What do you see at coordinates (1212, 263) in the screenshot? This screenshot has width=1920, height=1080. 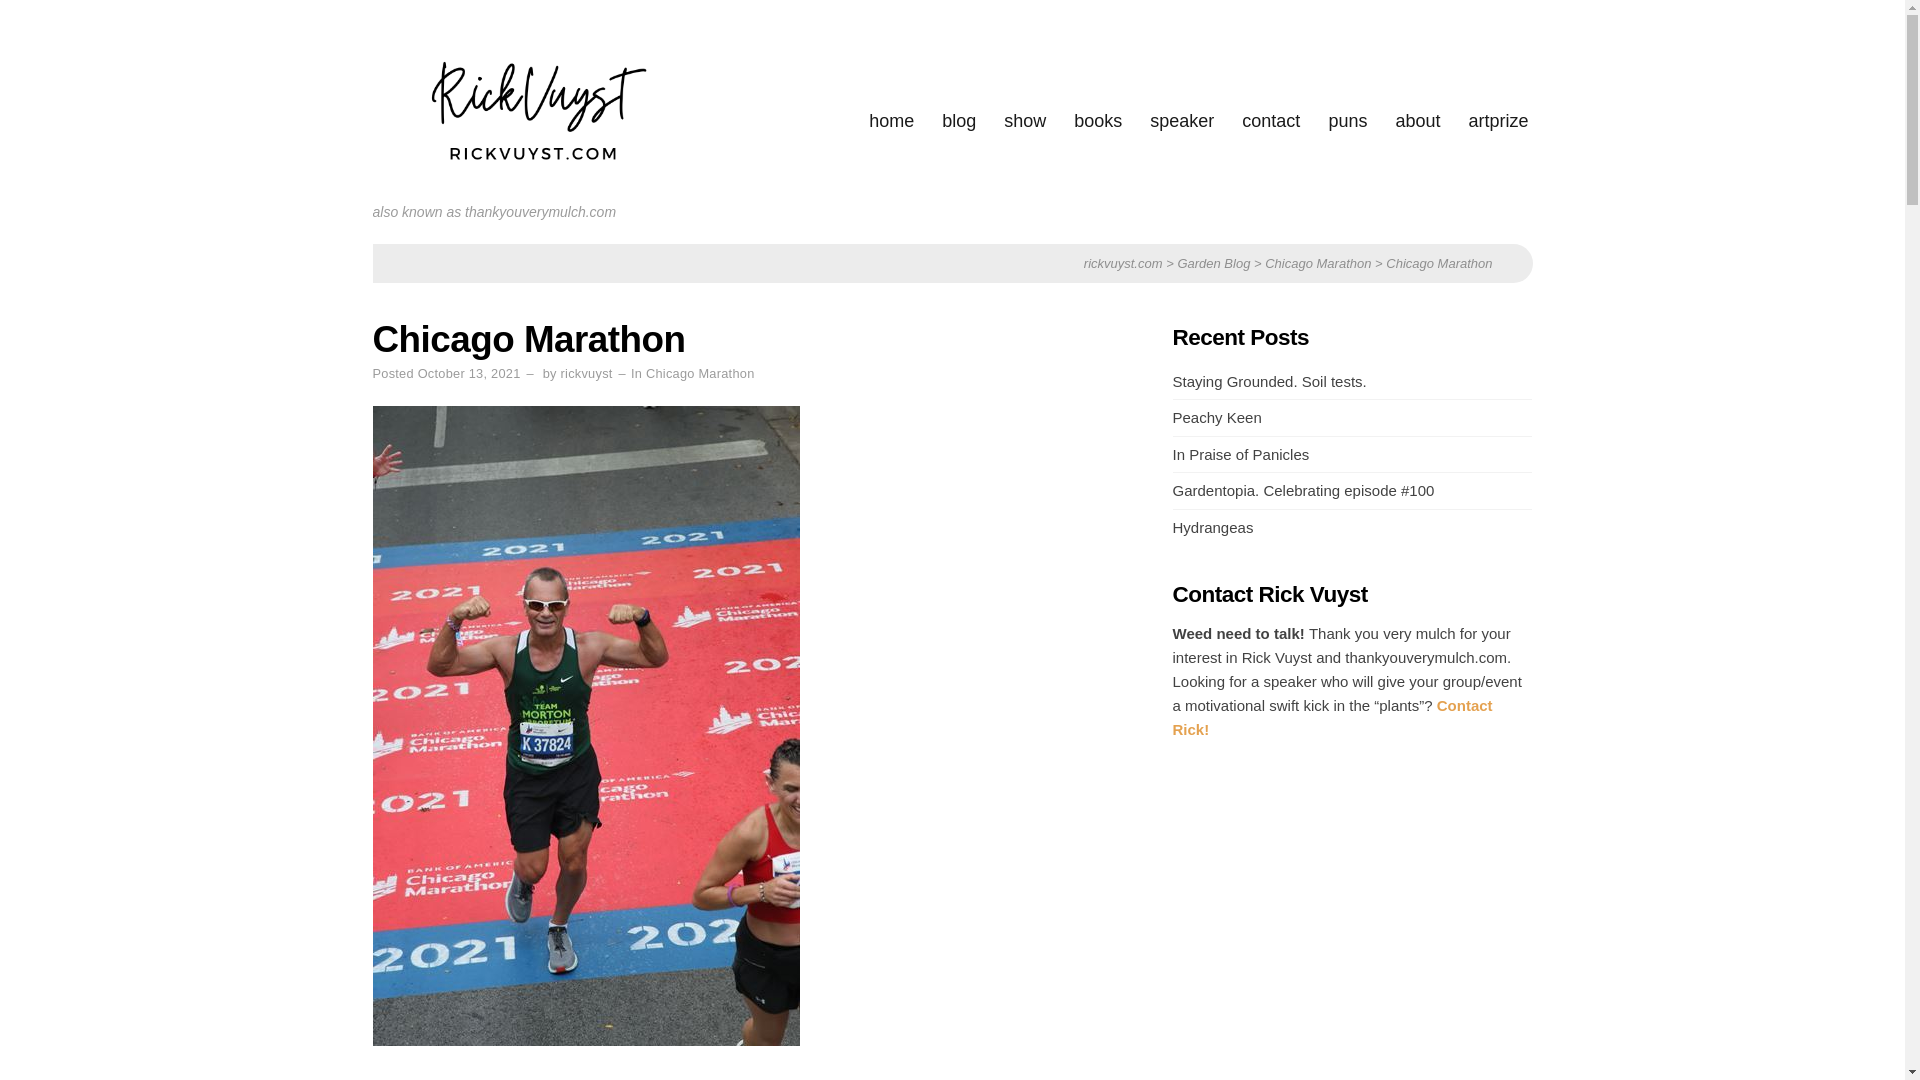 I see `Garden Blog` at bounding box center [1212, 263].